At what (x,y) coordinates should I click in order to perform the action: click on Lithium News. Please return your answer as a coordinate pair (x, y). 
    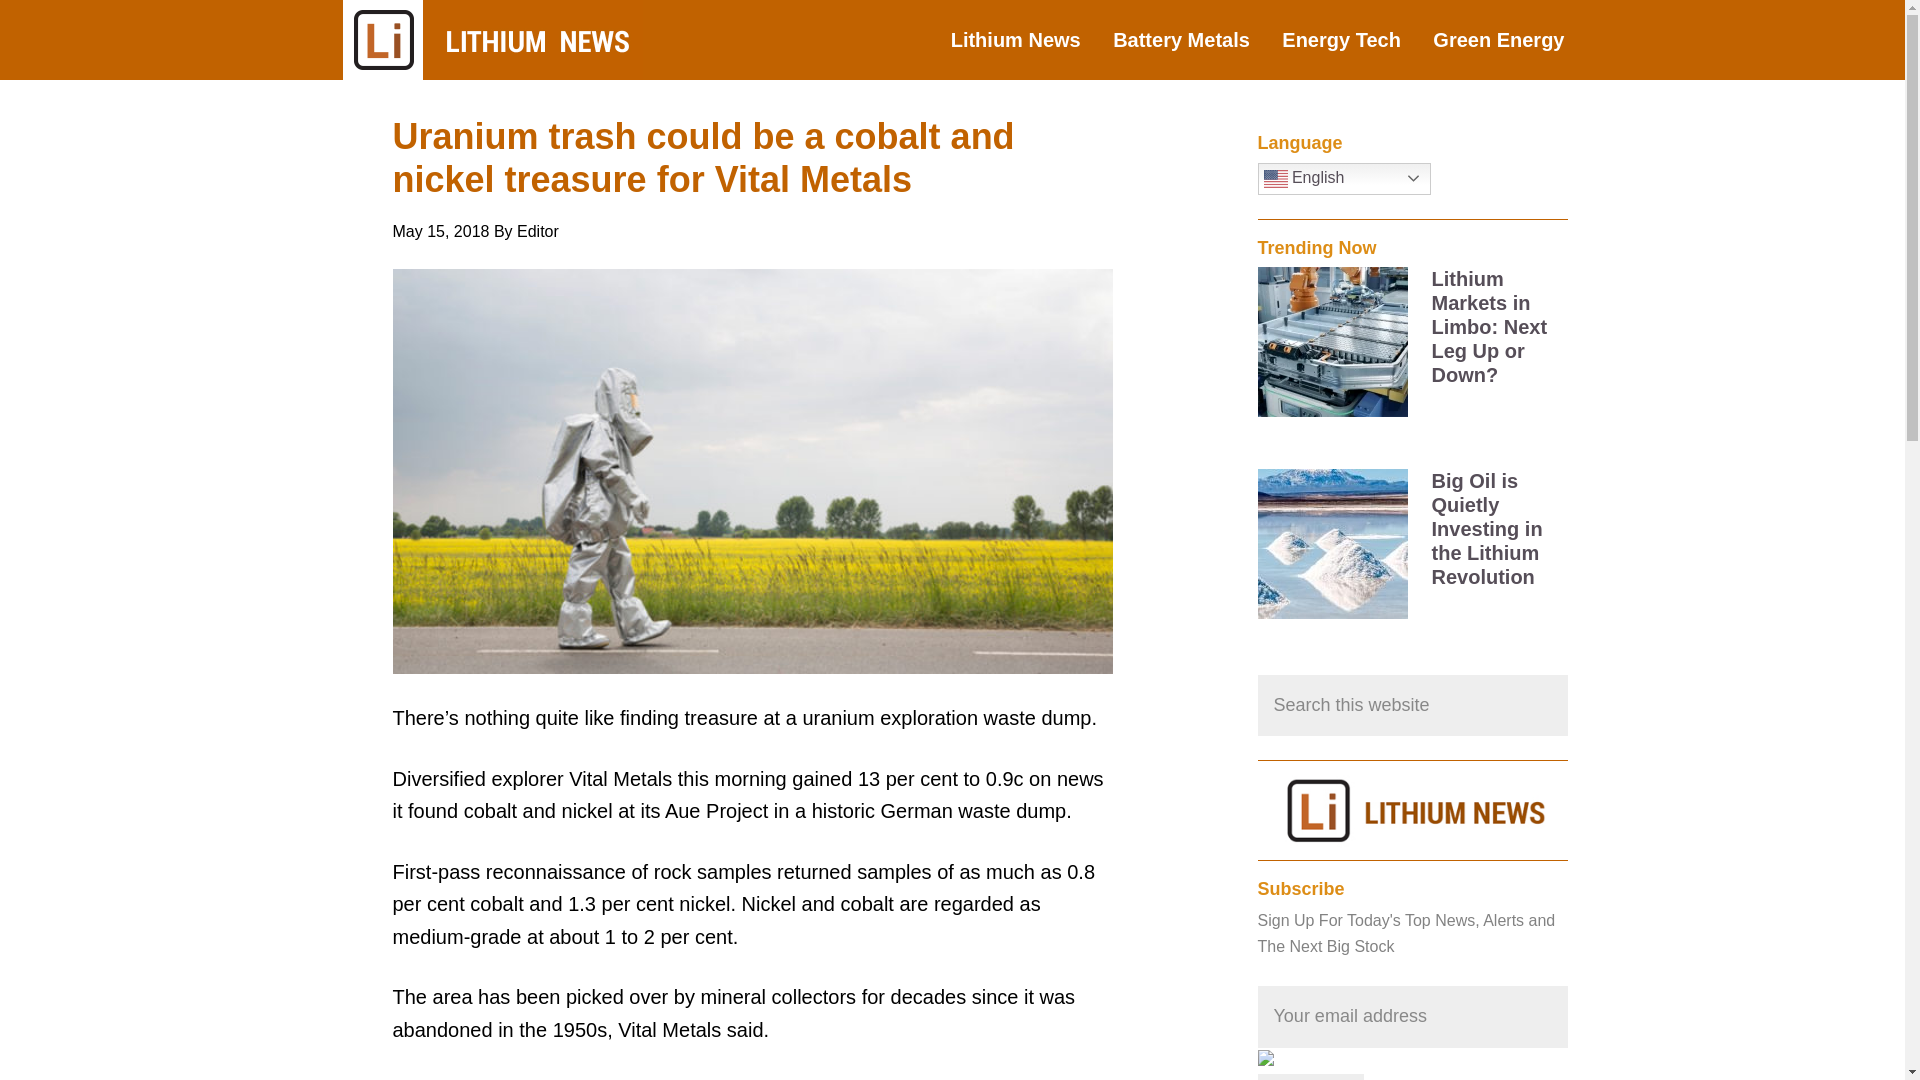
    Looking at the image, I should click on (491, 40).